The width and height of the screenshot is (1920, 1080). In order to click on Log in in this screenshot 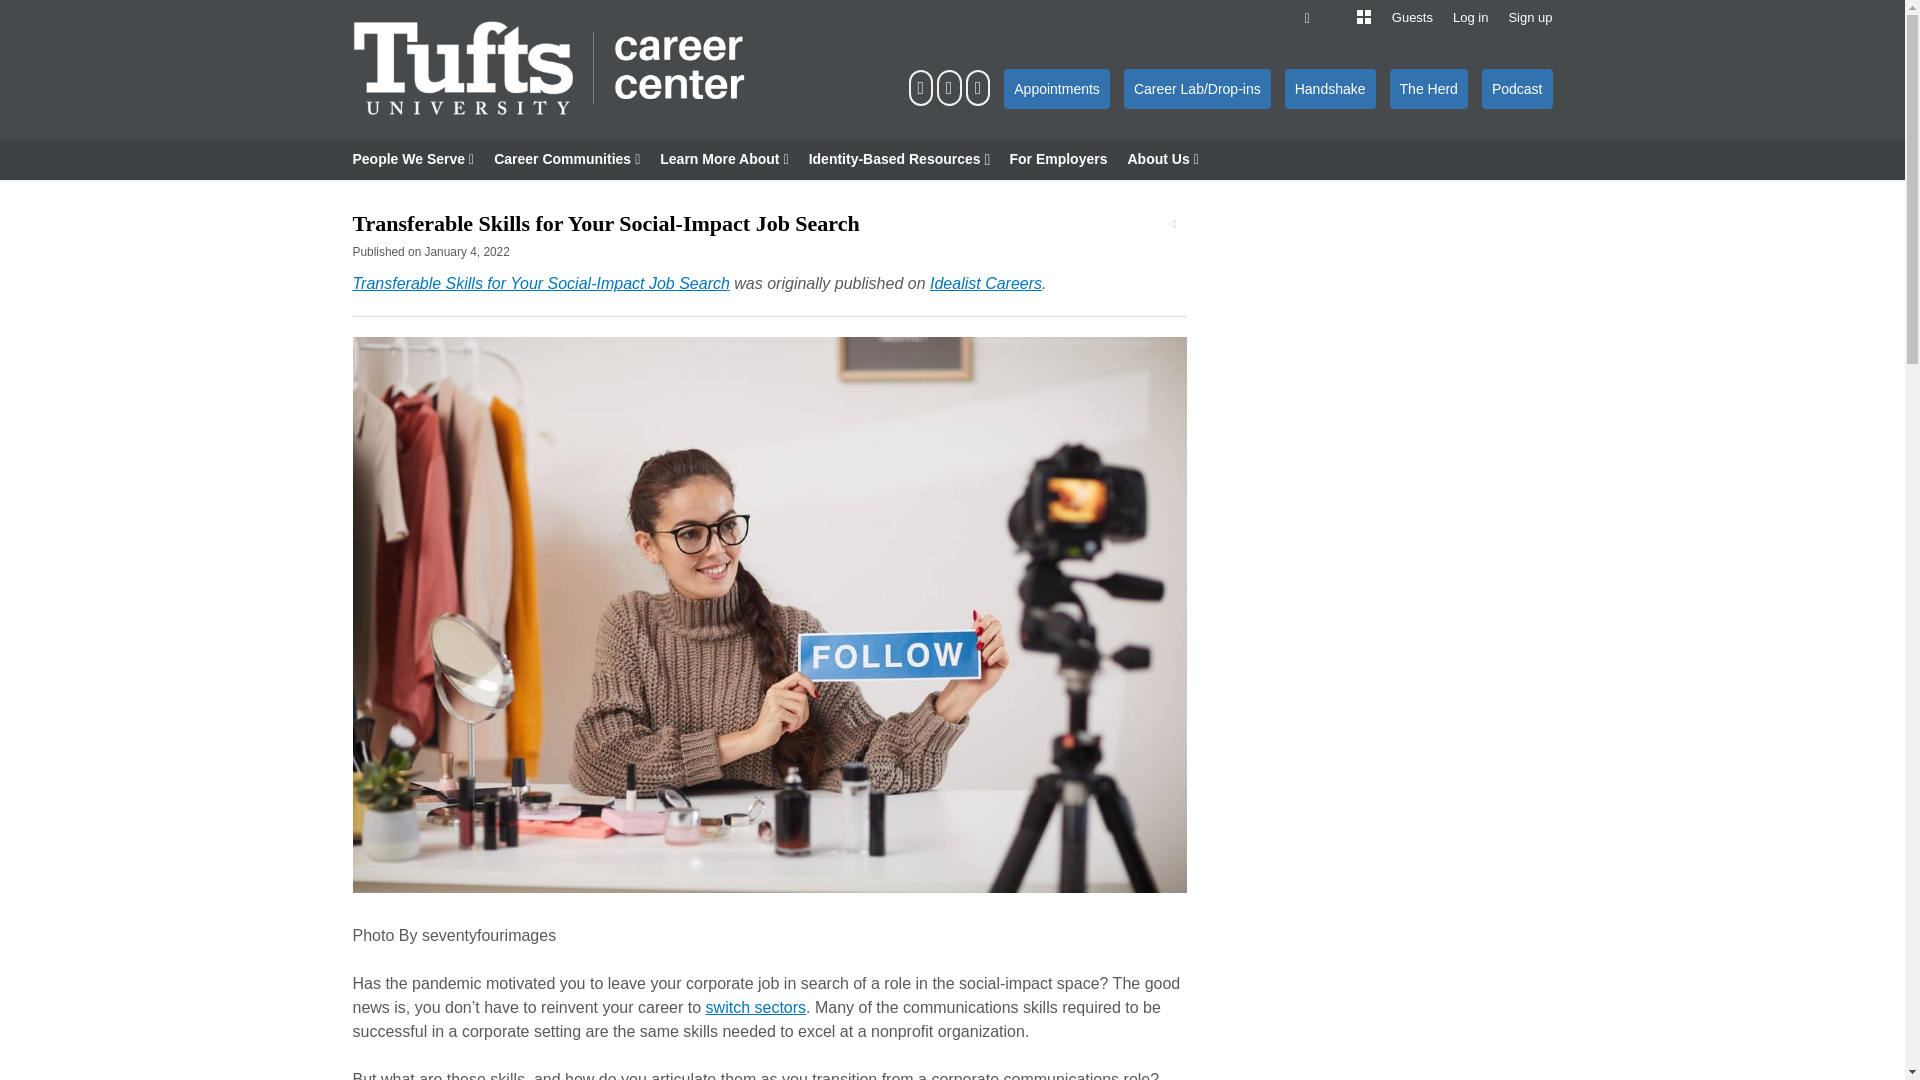, I will do `click(1470, 17)`.